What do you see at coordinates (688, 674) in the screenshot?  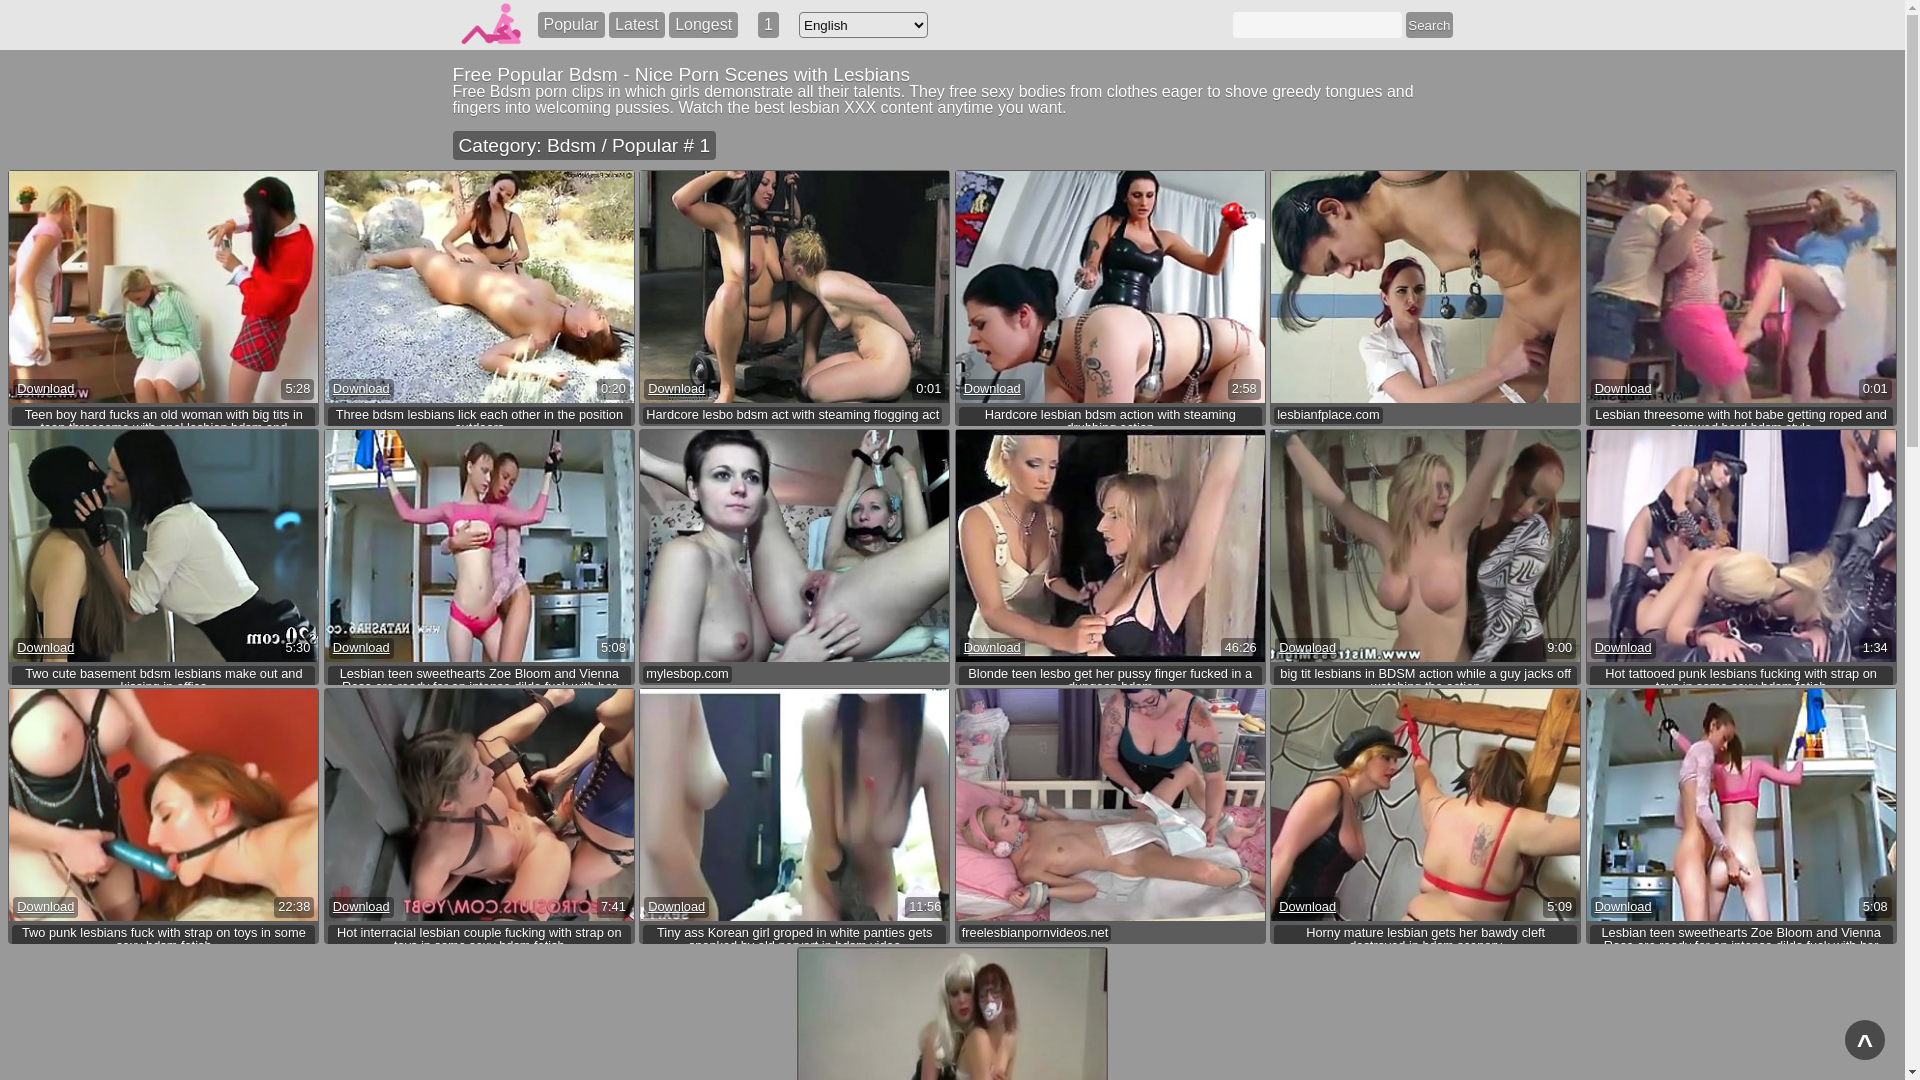 I see `mylesbop.com` at bounding box center [688, 674].